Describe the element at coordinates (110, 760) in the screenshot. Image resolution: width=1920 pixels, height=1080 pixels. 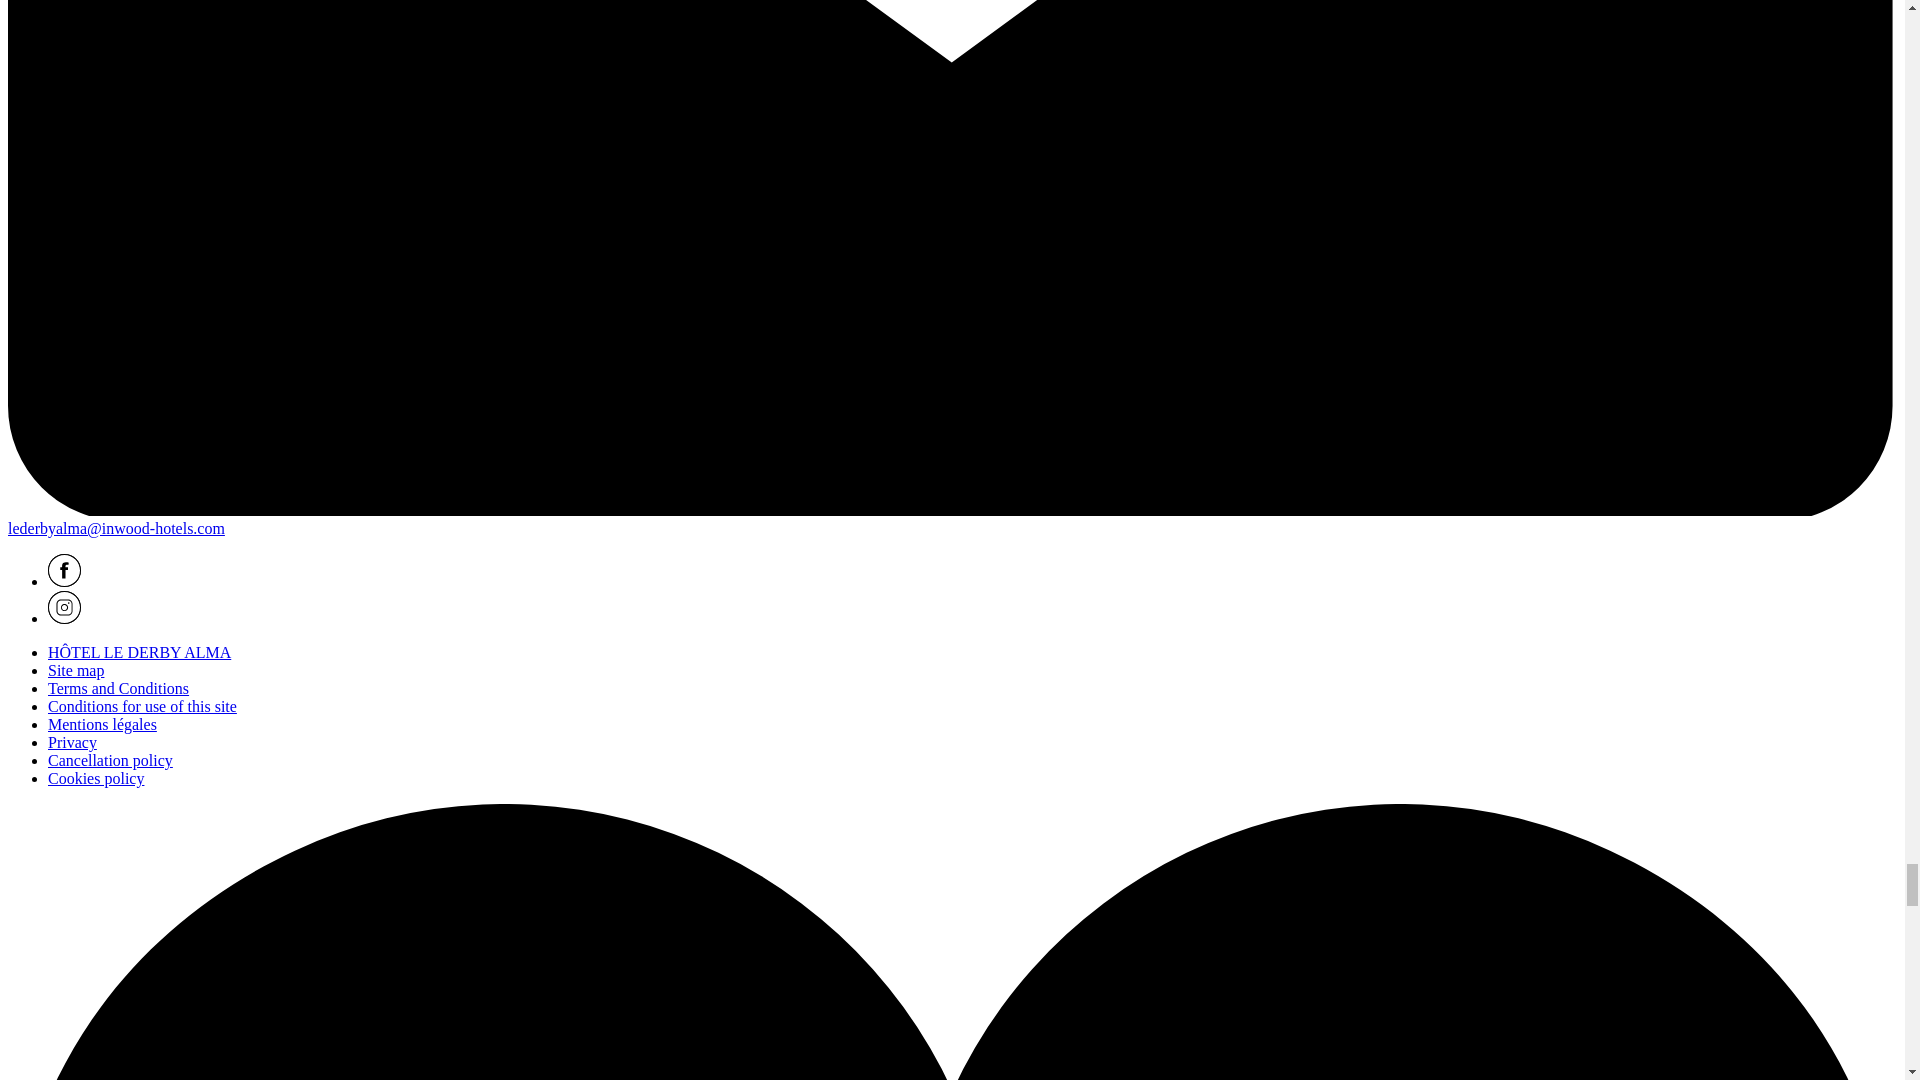
I see `Cancellation policy` at that location.